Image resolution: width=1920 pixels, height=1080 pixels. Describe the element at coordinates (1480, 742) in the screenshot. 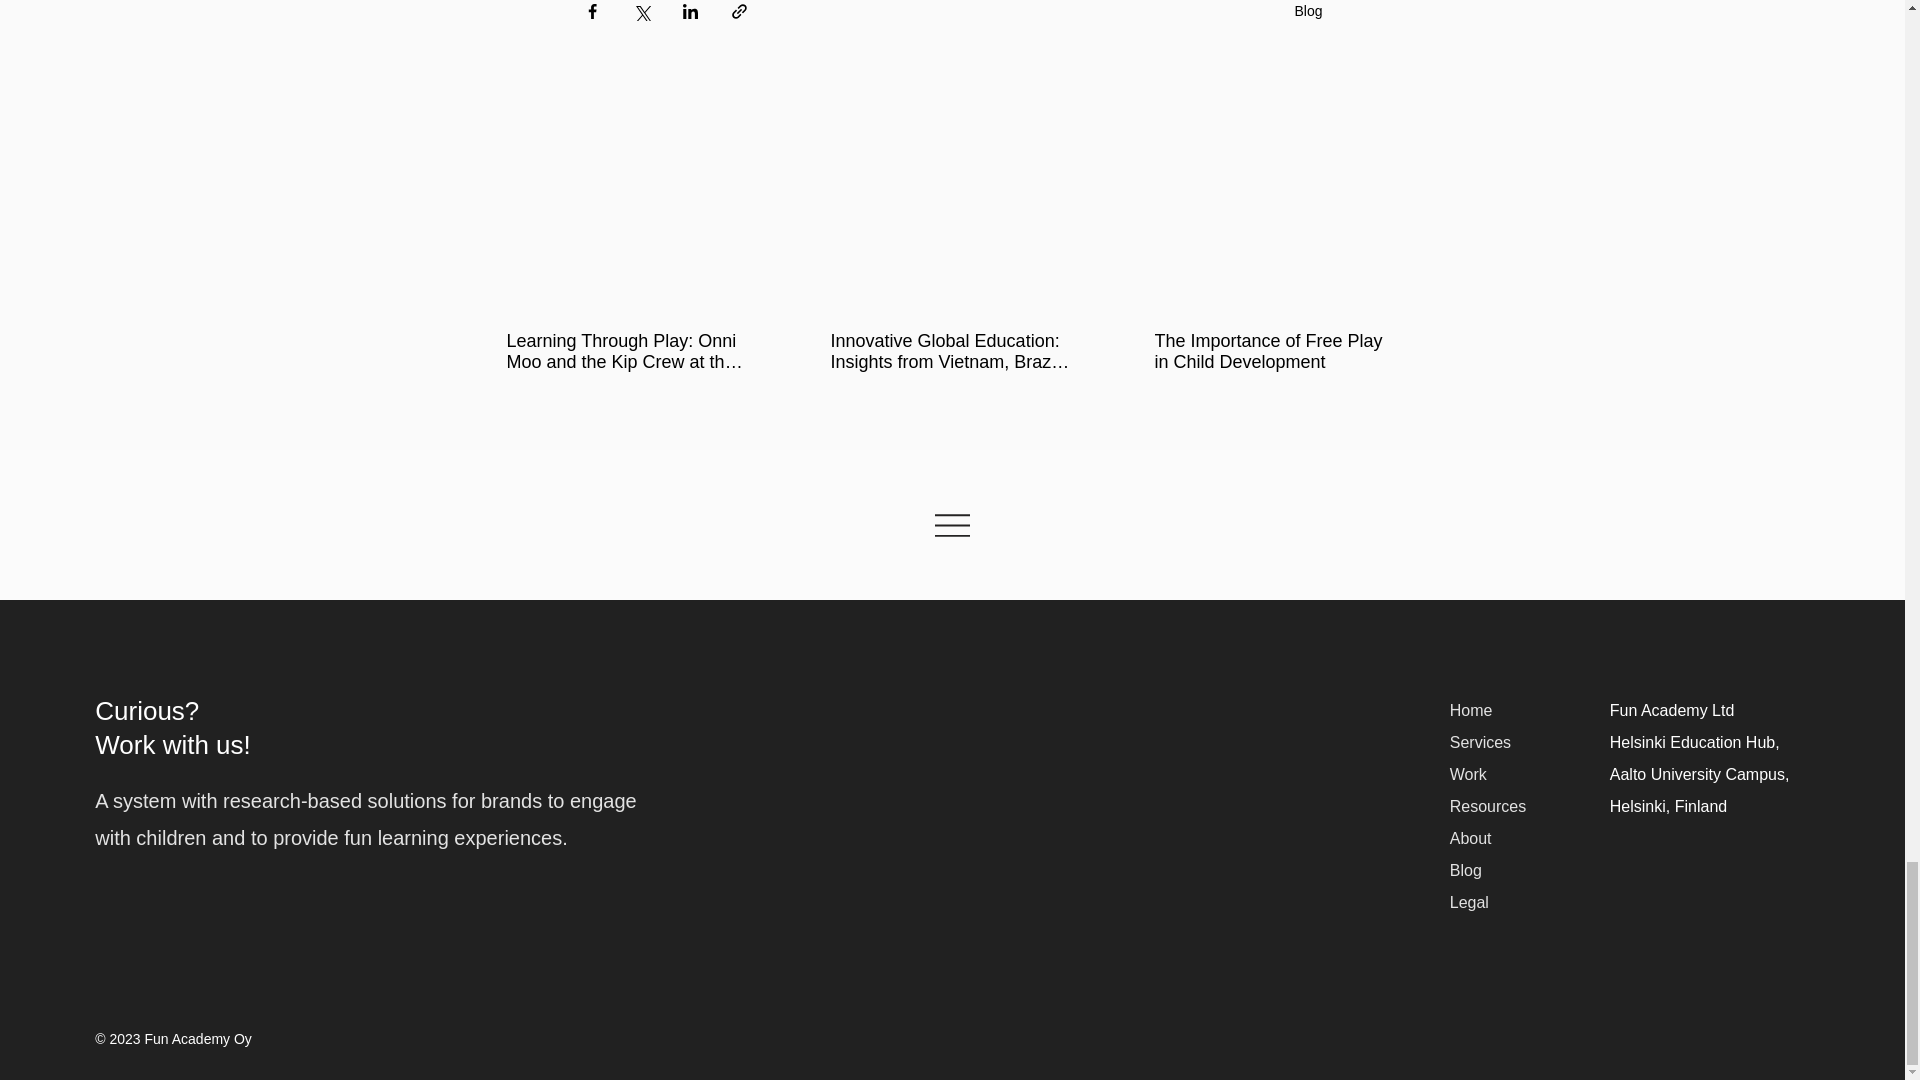

I see `Services` at that location.